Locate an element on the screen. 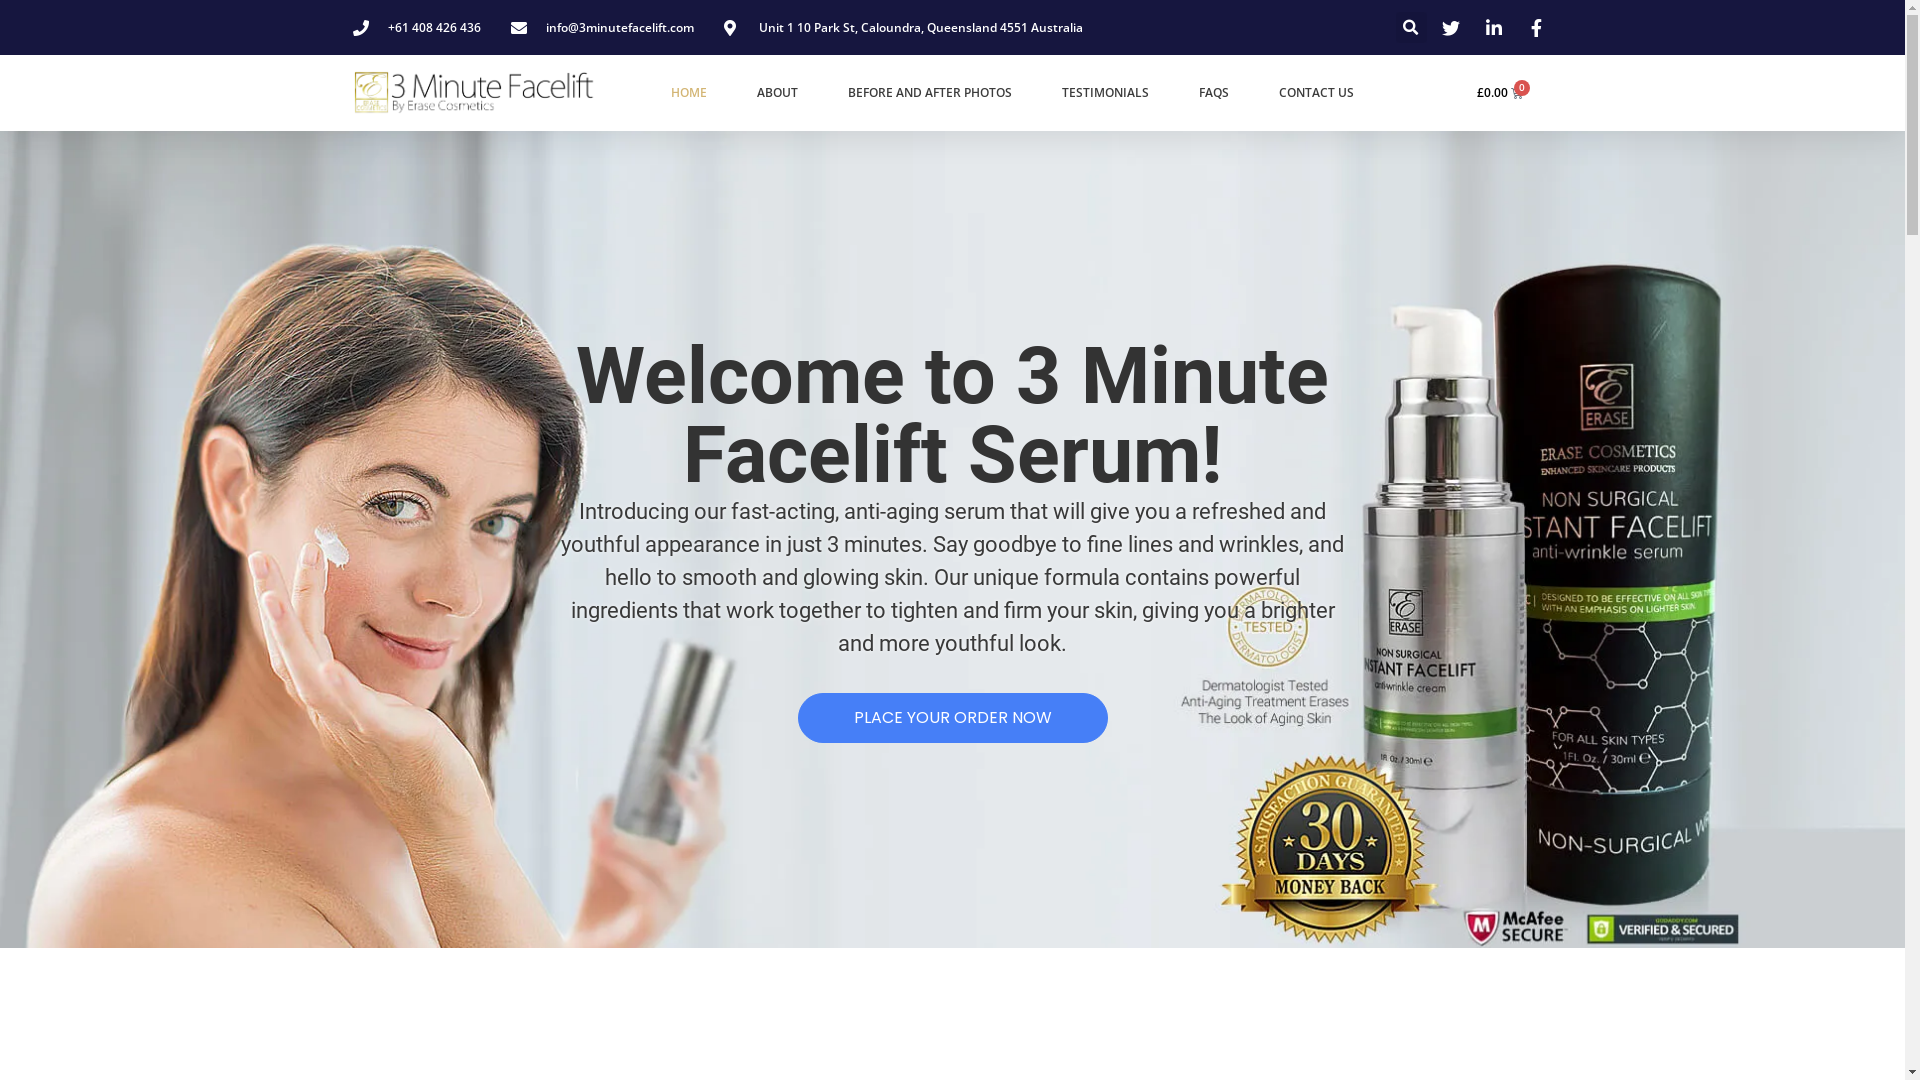  PLACE YOUR ORDER NOW is located at coordinates (953, 717).